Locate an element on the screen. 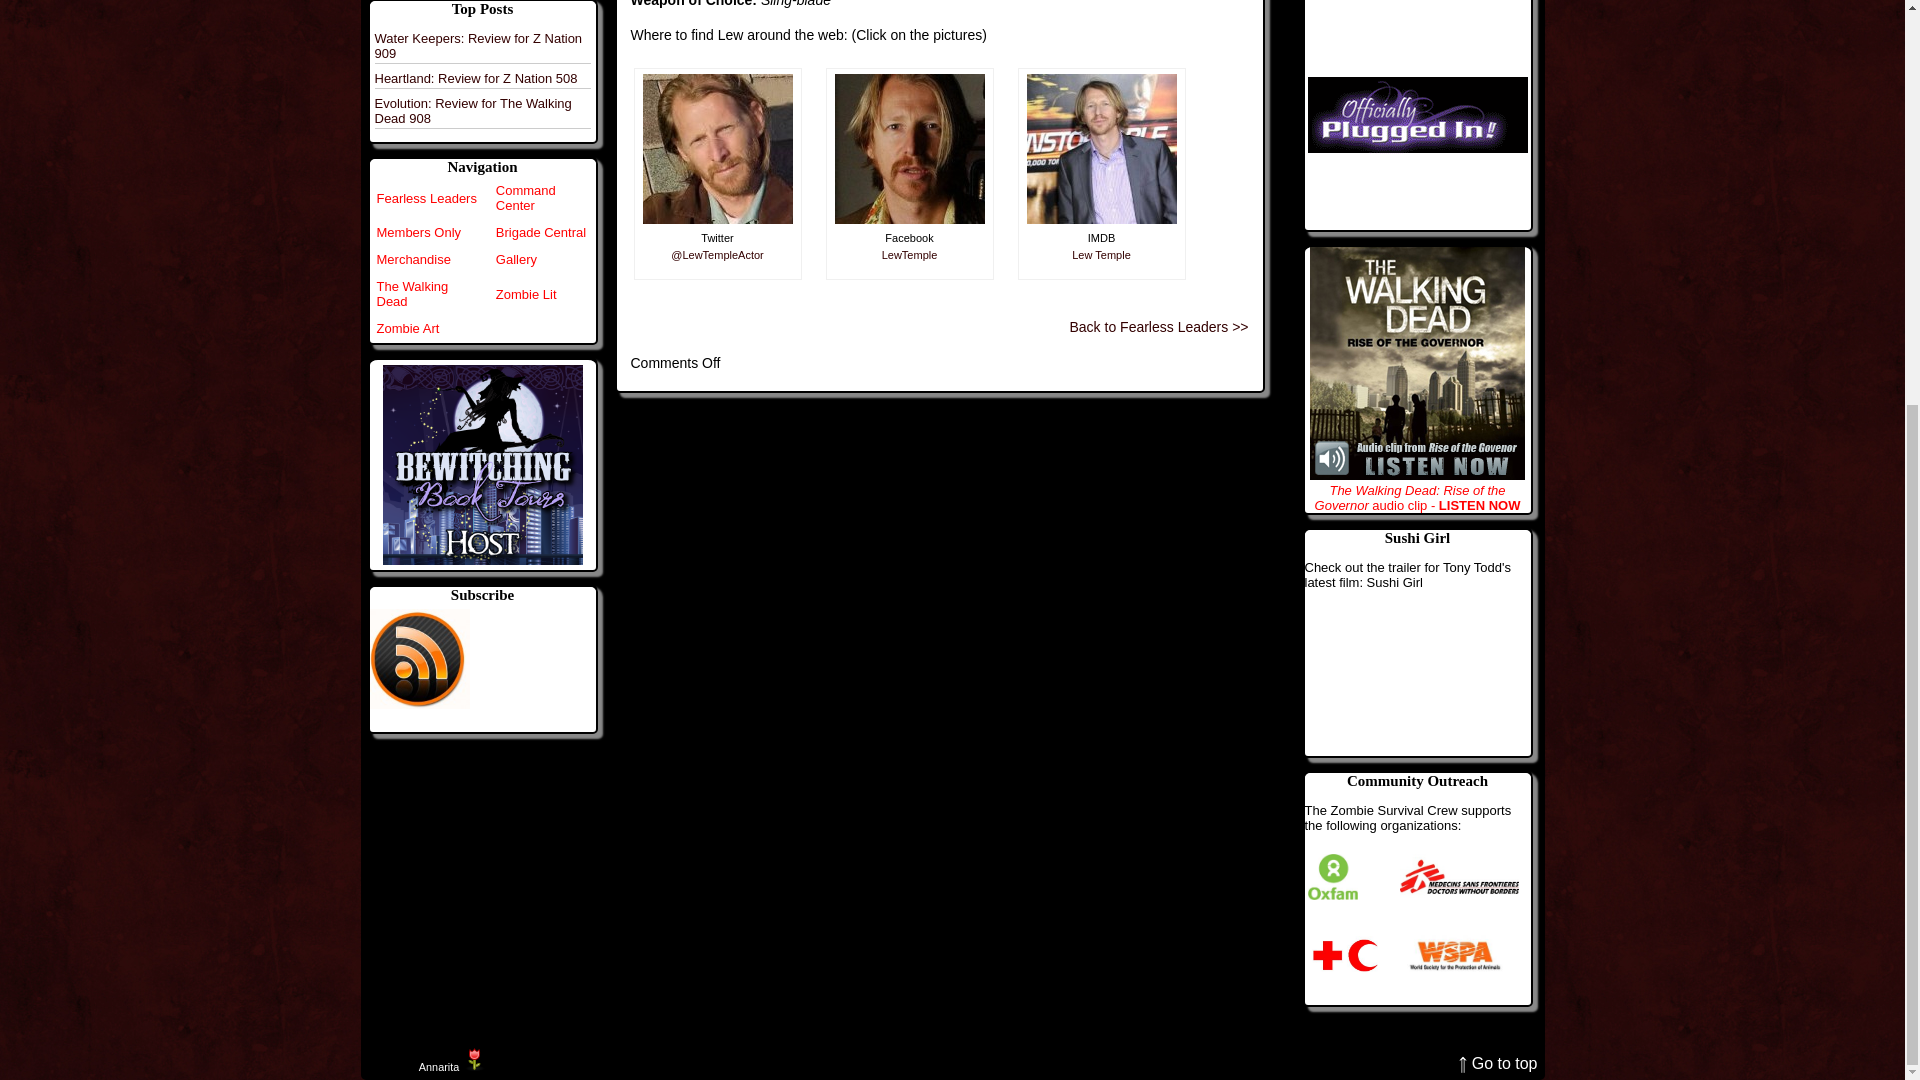 Image resolution: width=1920 pixels, height=1080 pixels. Water Keepers: Review for Z Nation 909 is located at coordinates (478, 46).